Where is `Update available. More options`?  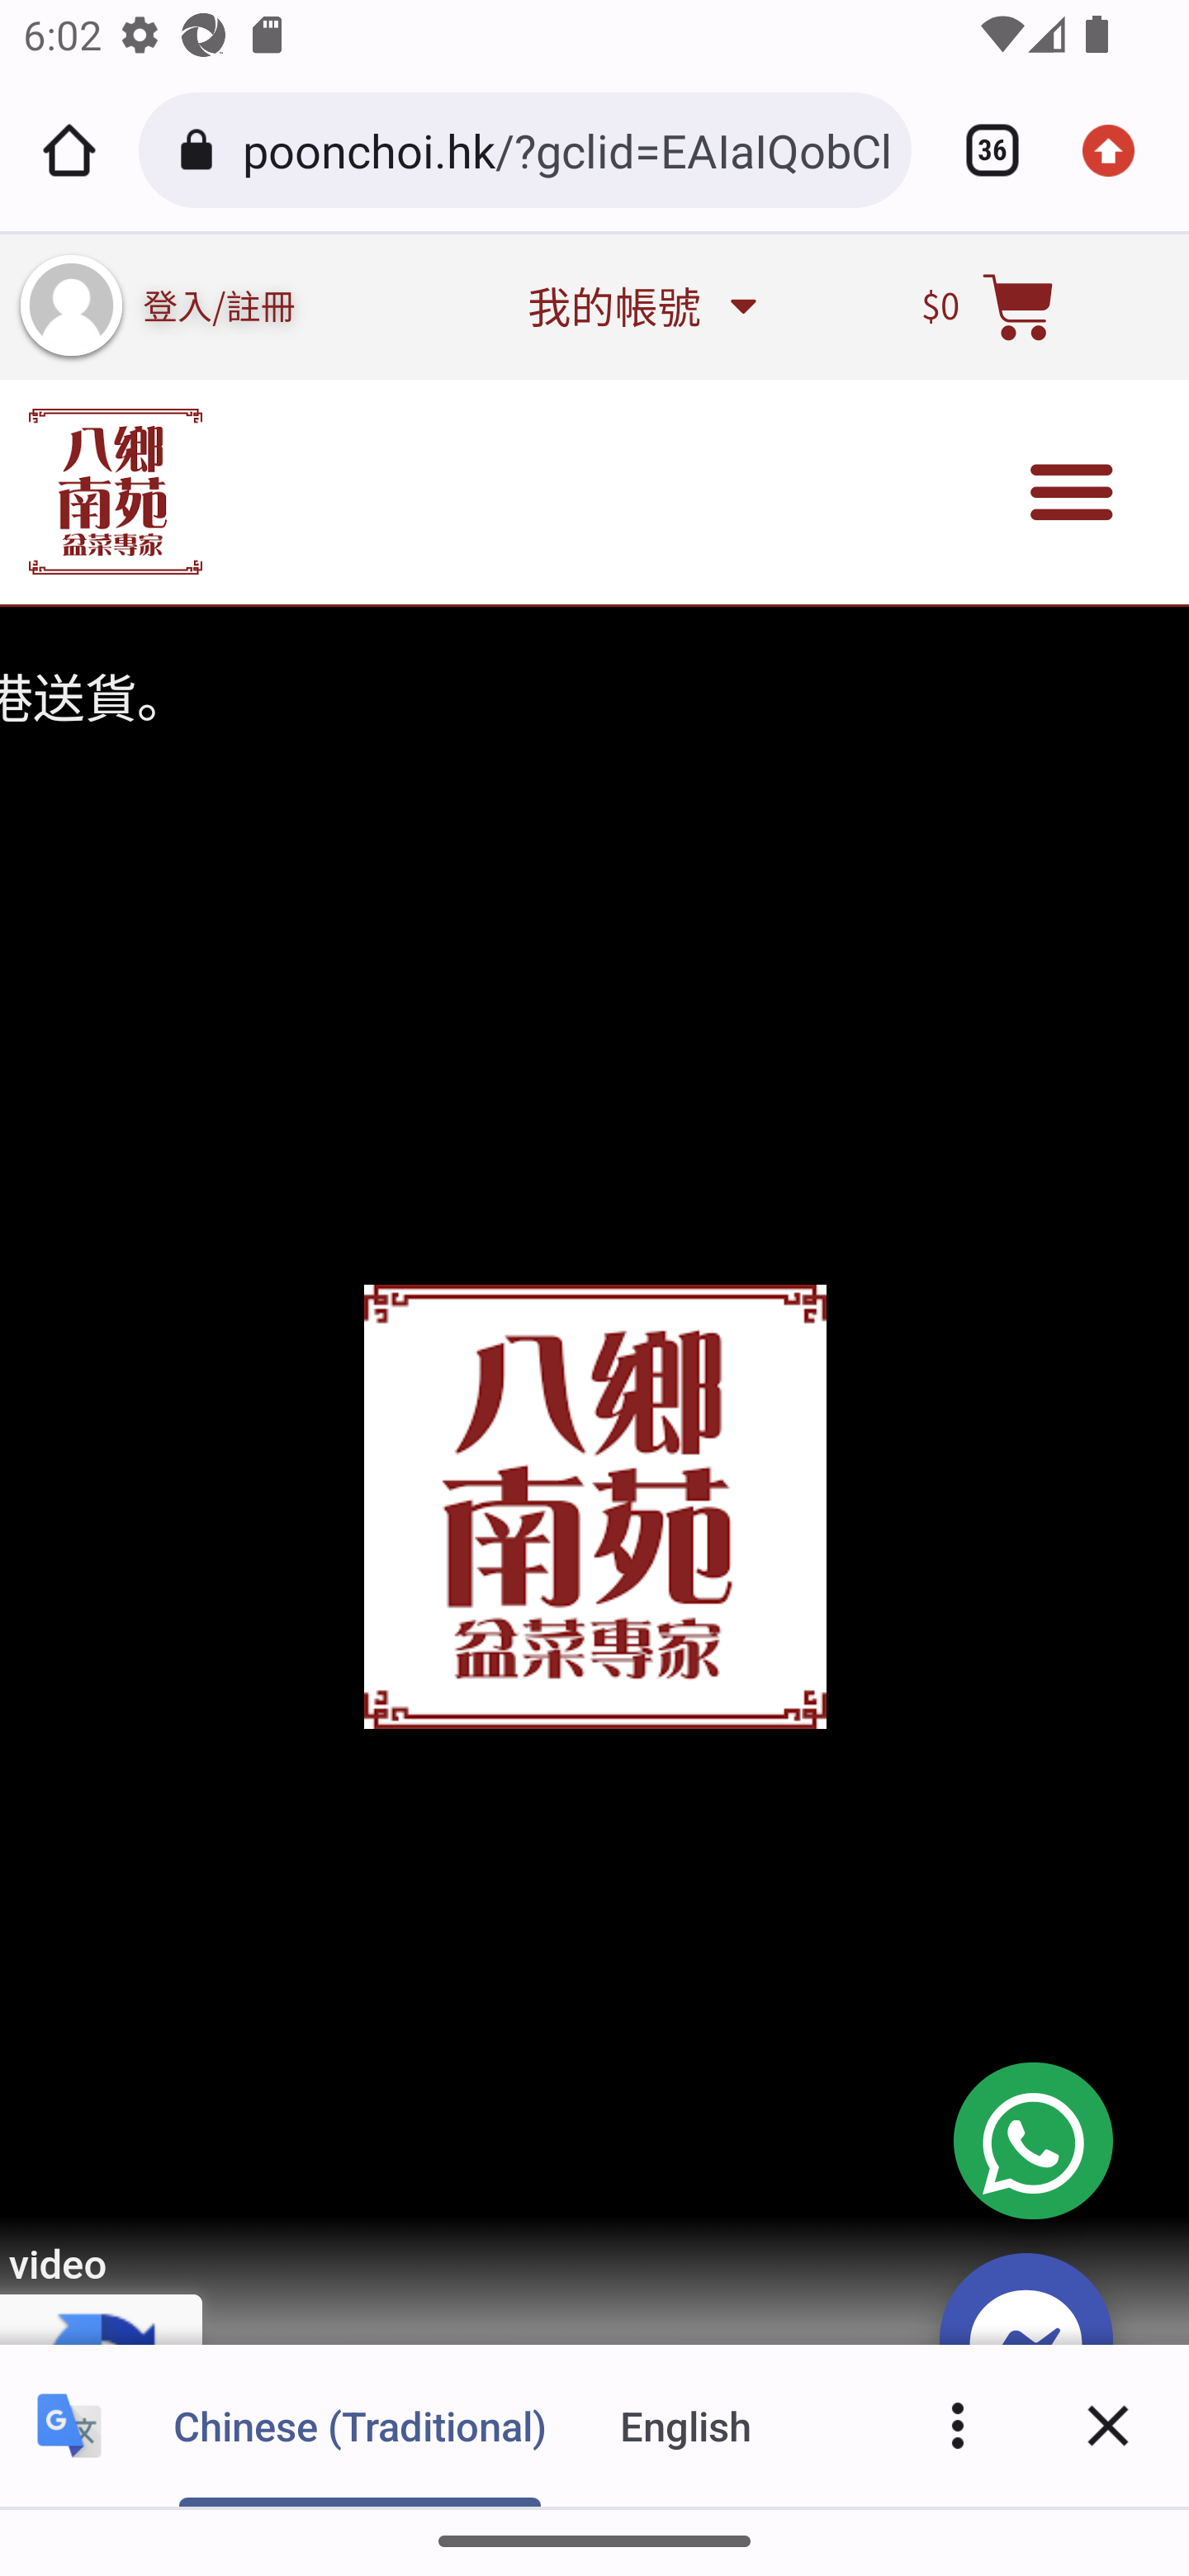
Update available. More options is located at coordinates (1120, 150).